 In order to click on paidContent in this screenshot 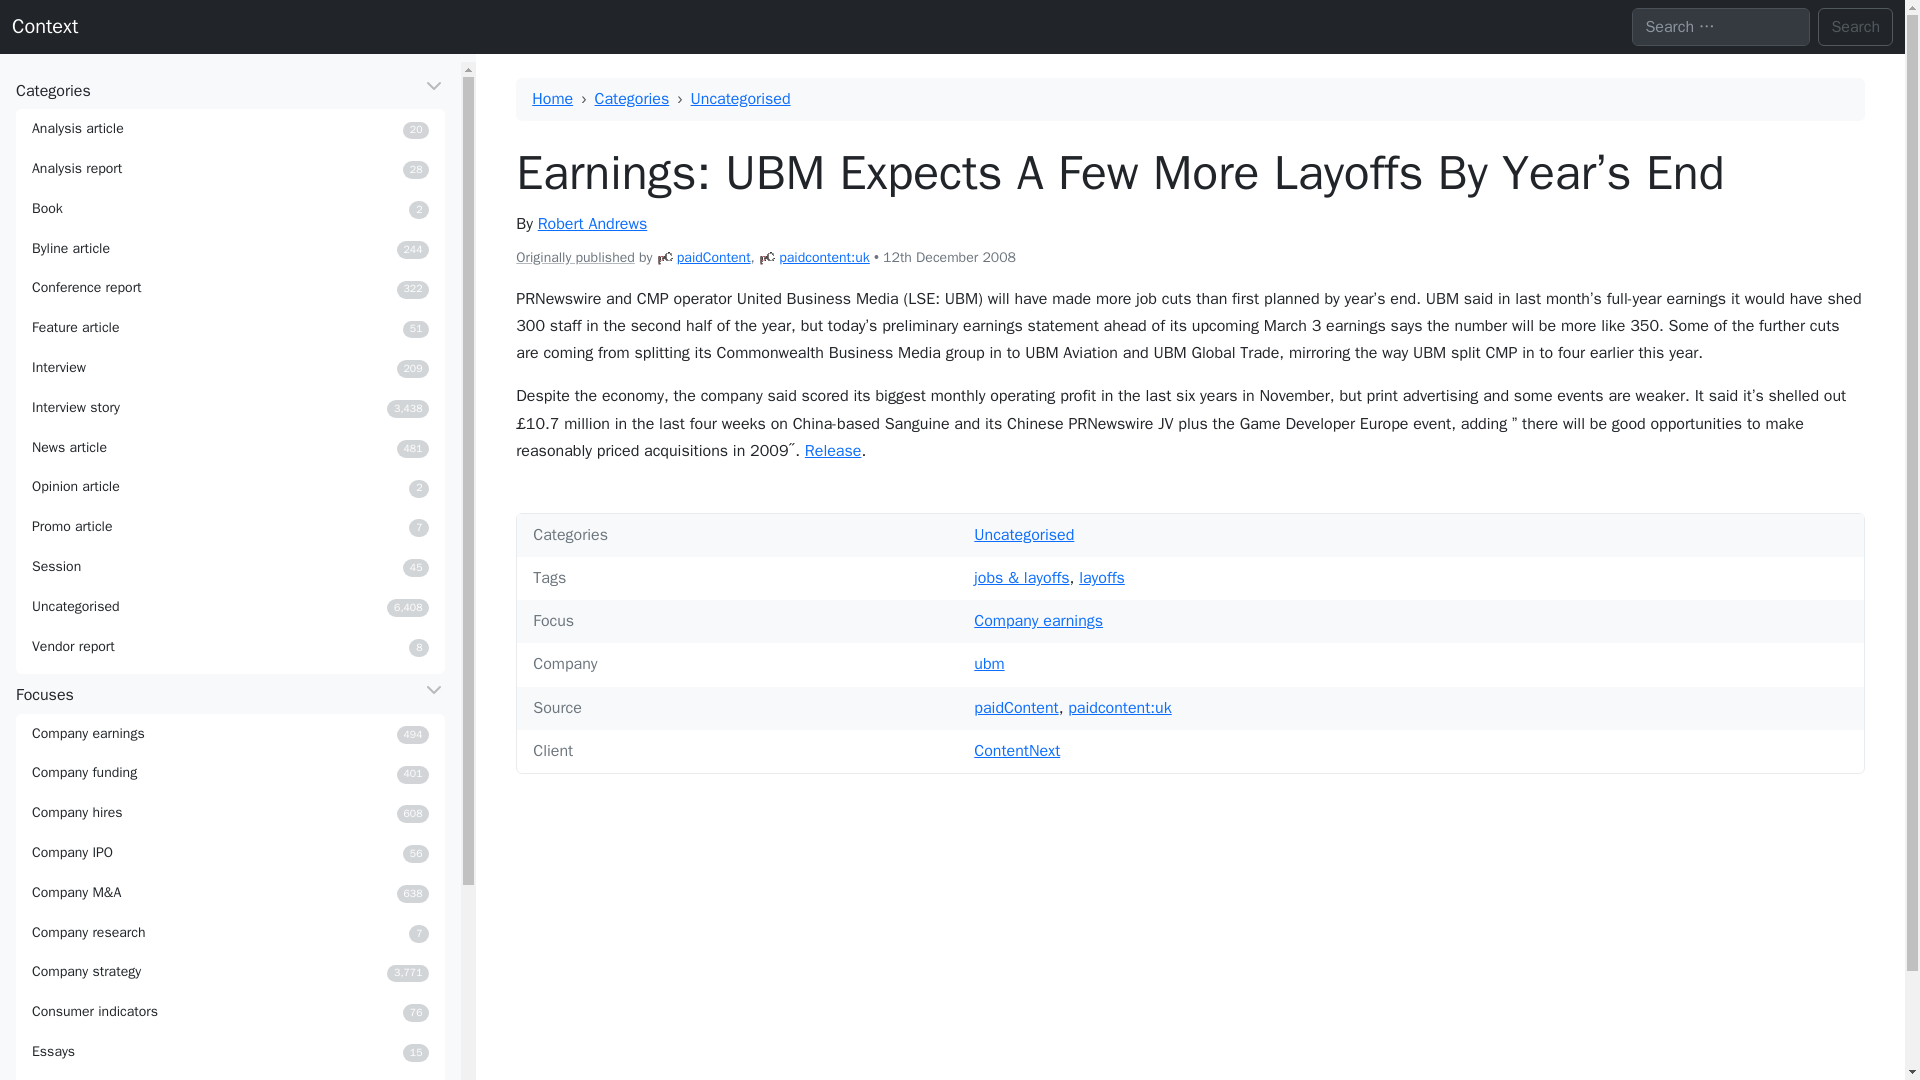, I will do `click(1856, 26)`.